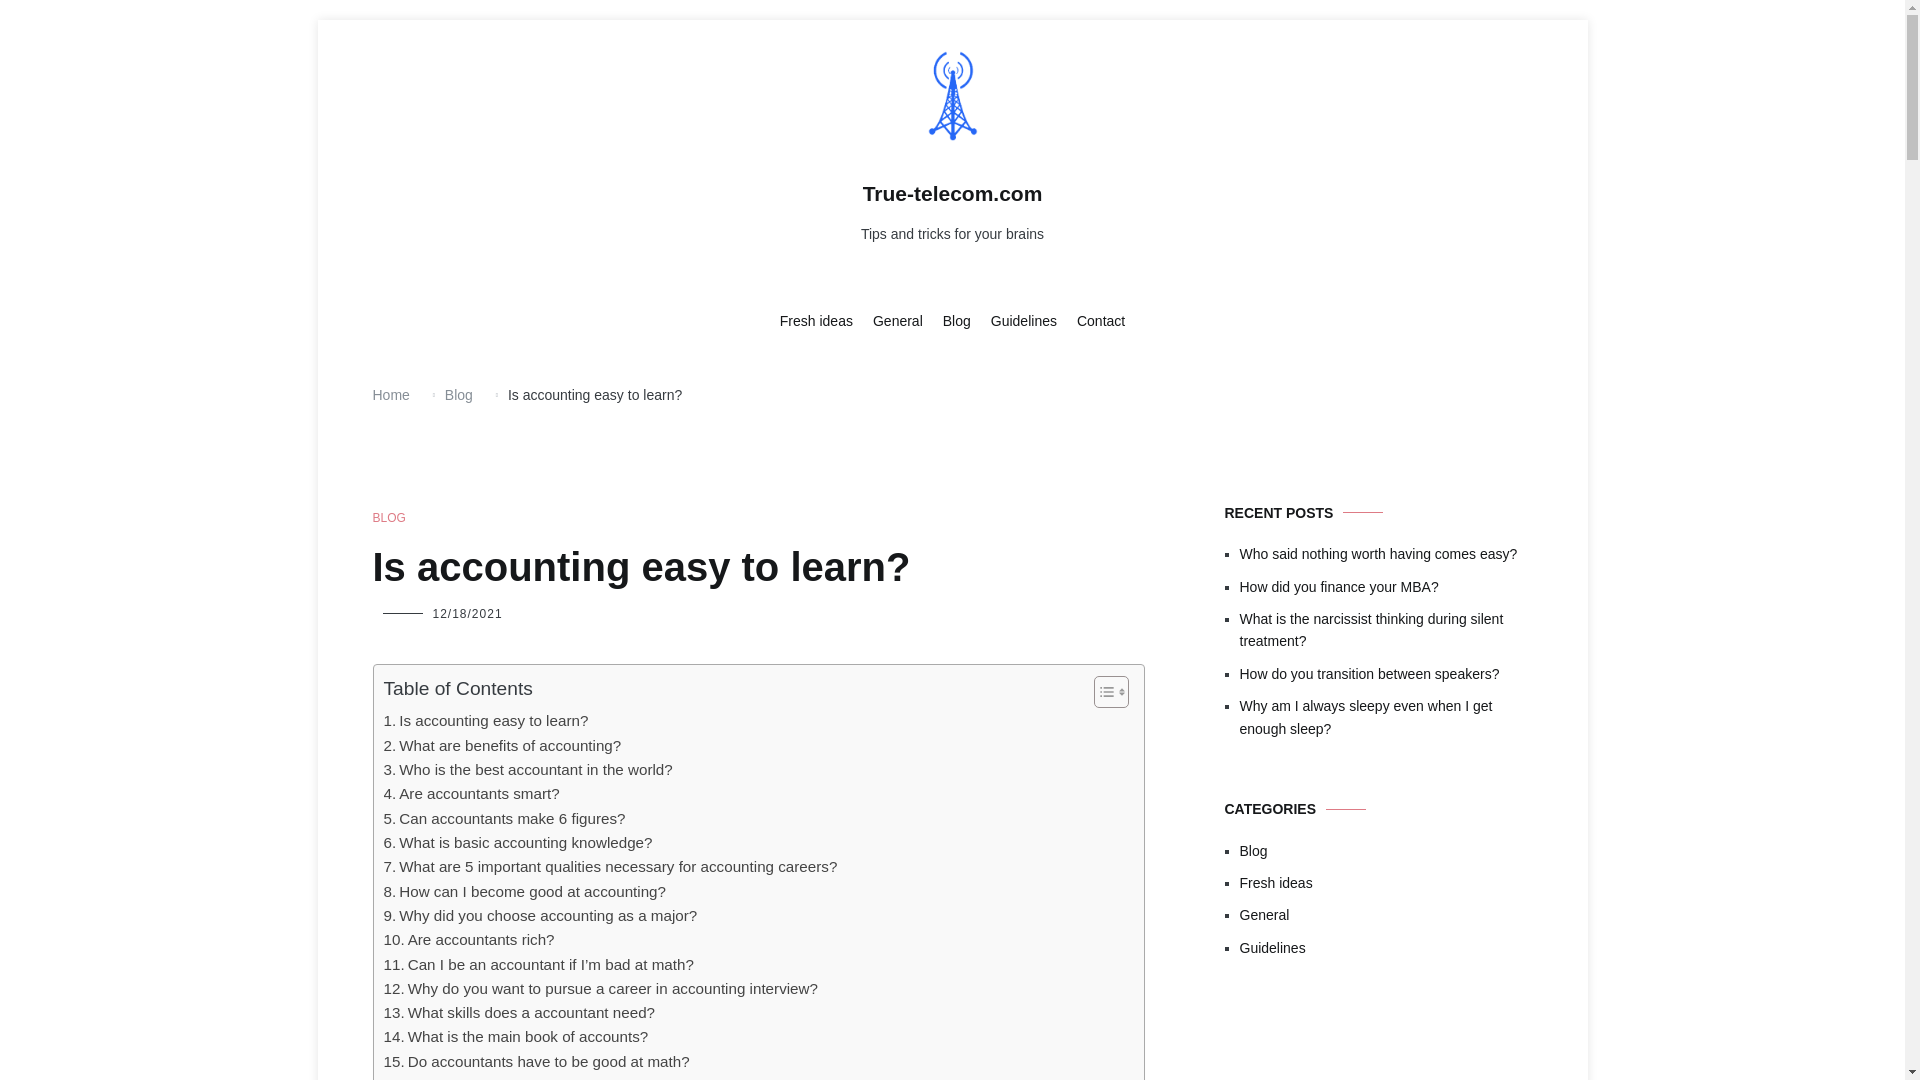 The width and height of the screenshot is (1920, 1080). What do you see at coordinates (478, 1076) in the screenshot?
I see `Are accountants happy?` at bounding box center [478, 1076].